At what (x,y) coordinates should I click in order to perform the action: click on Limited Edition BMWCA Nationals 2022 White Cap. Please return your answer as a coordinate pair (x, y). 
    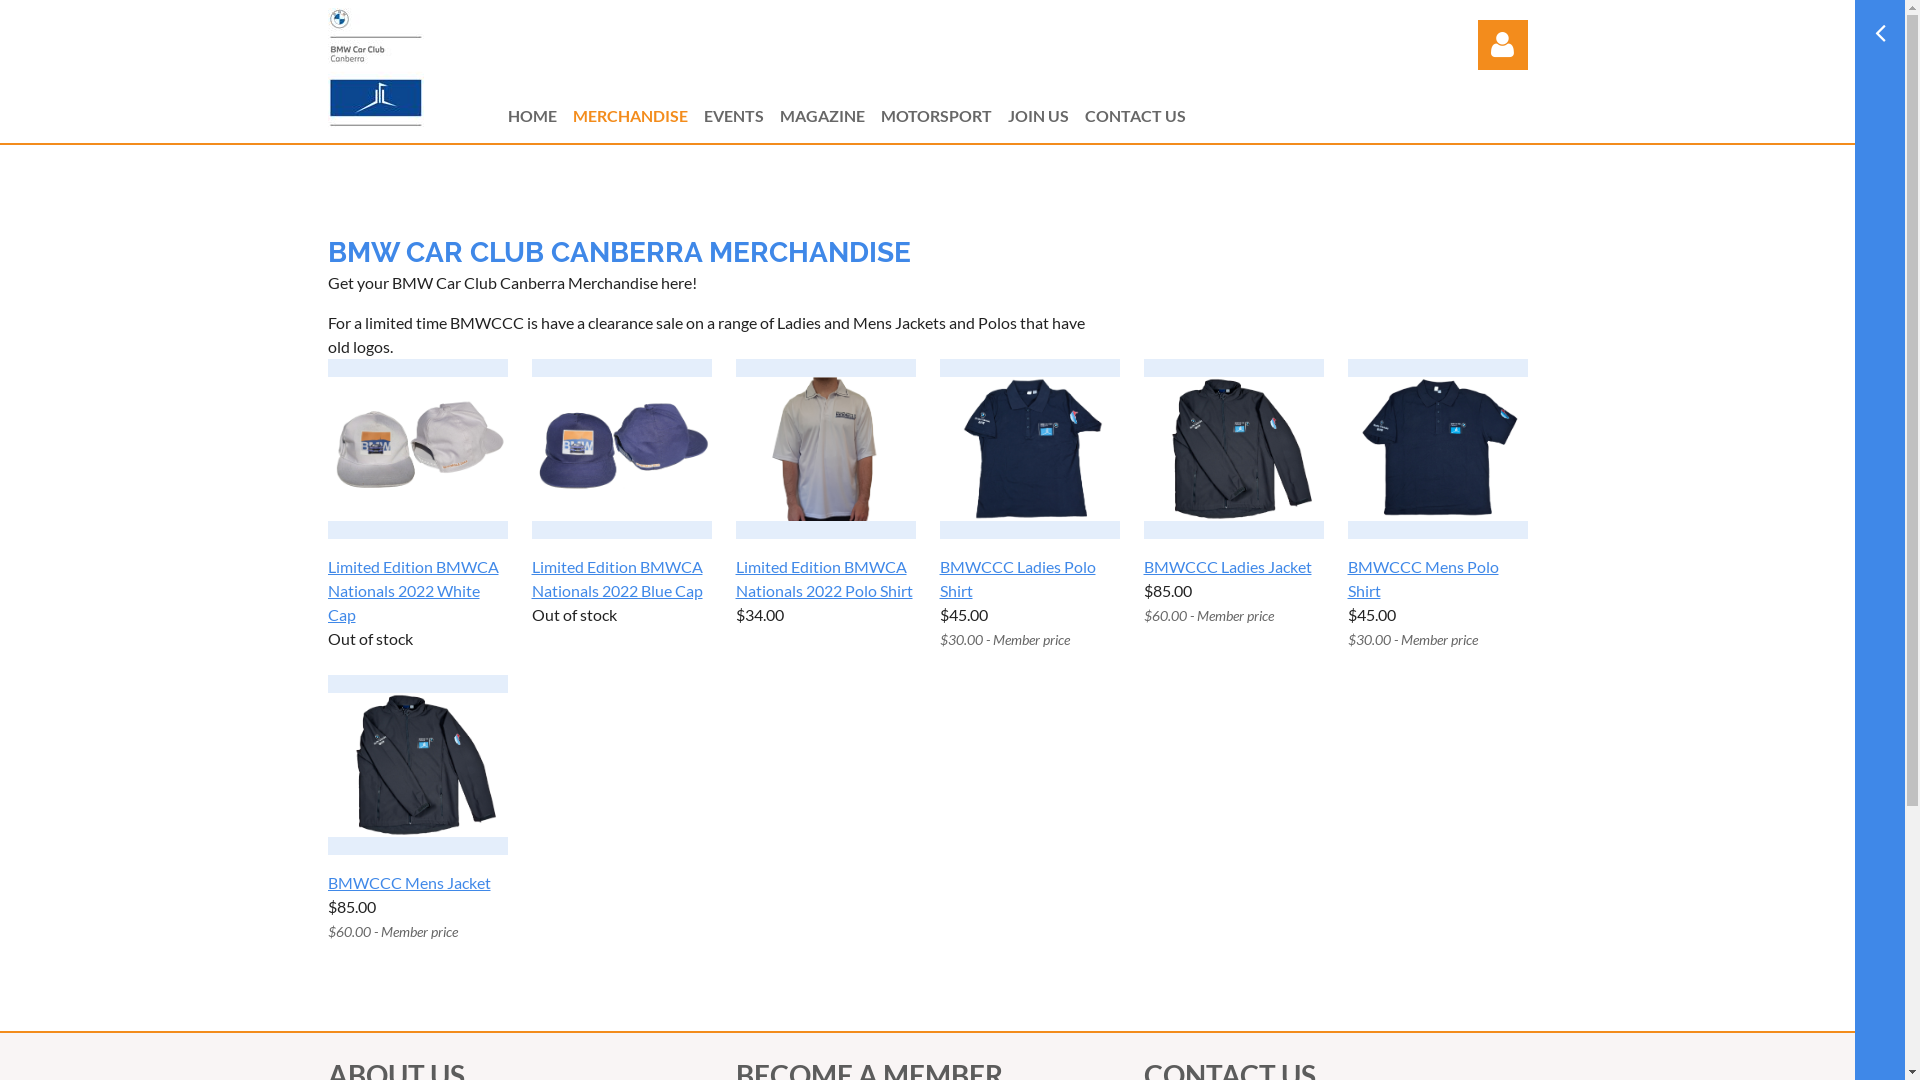
    Looking at the image, I should click on (418, 591).